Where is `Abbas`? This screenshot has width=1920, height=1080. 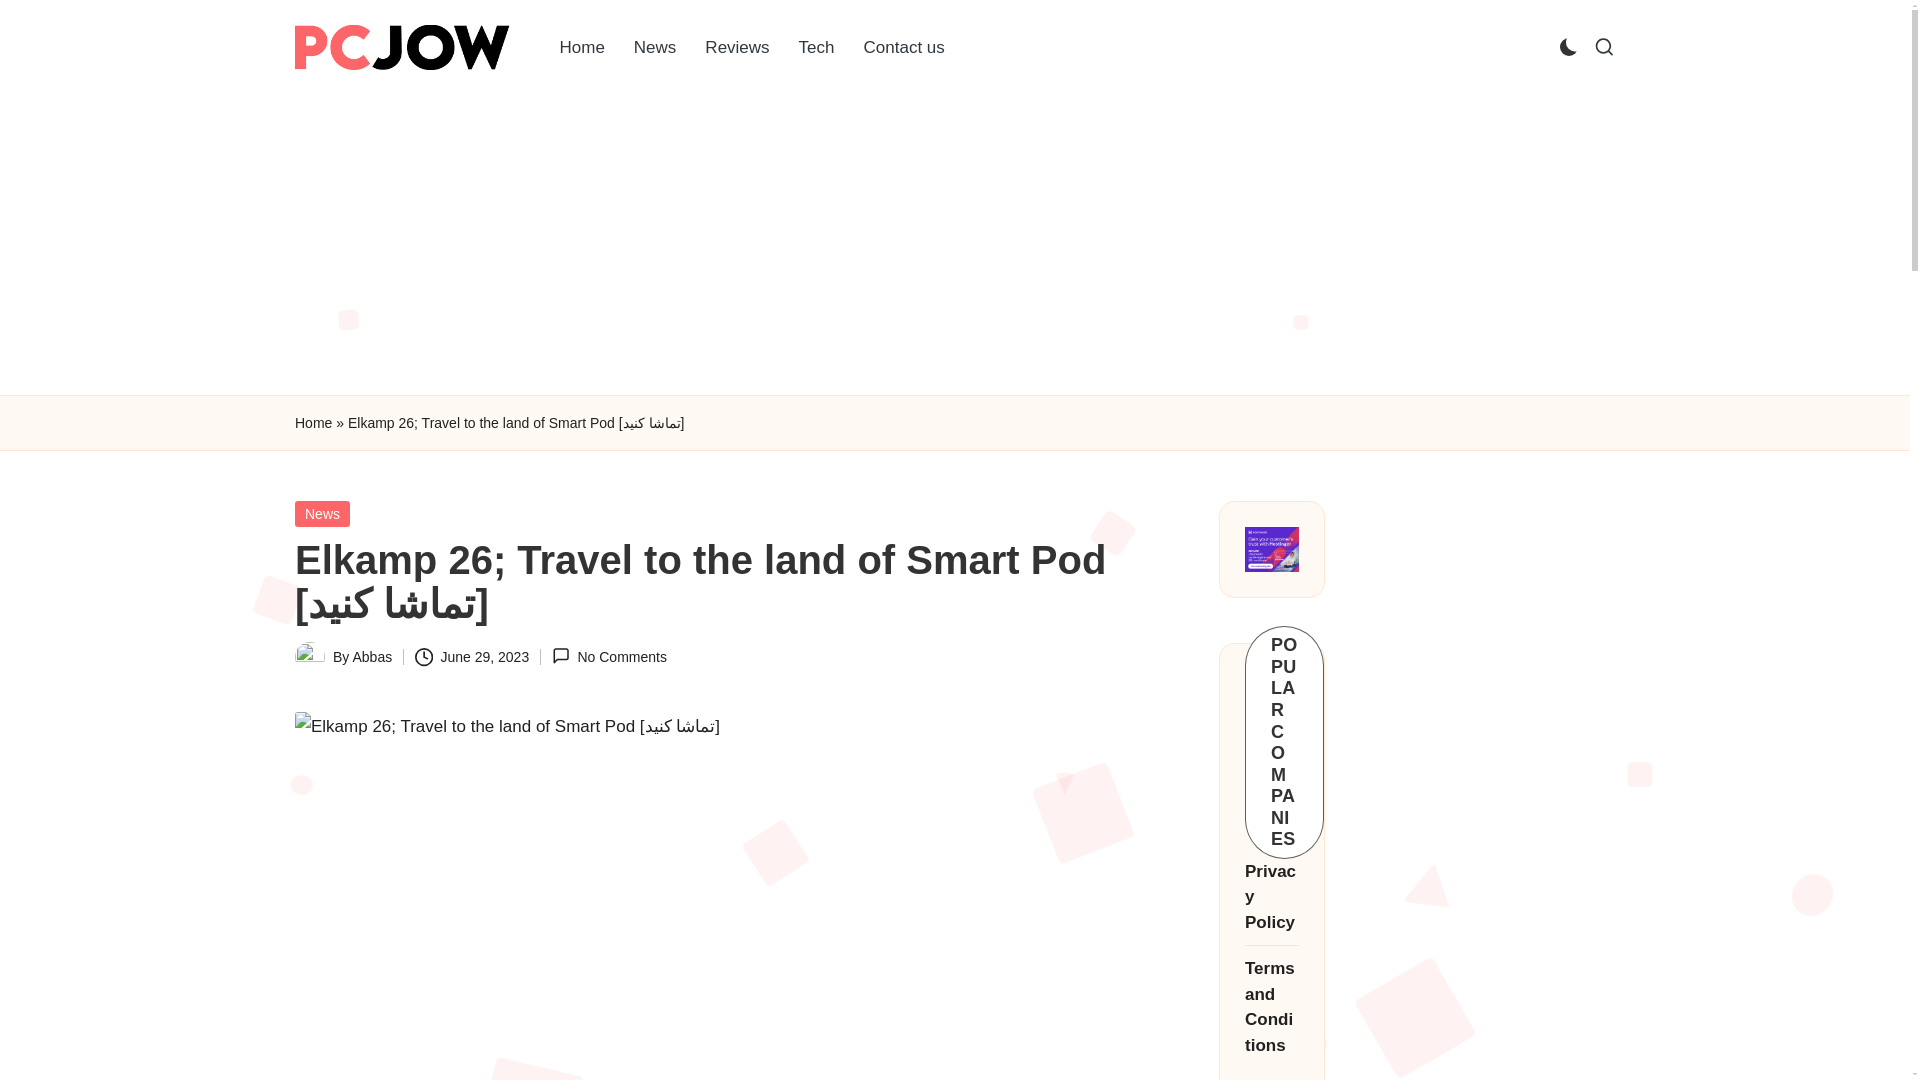
Abbas is located at coordinates (371, 657).